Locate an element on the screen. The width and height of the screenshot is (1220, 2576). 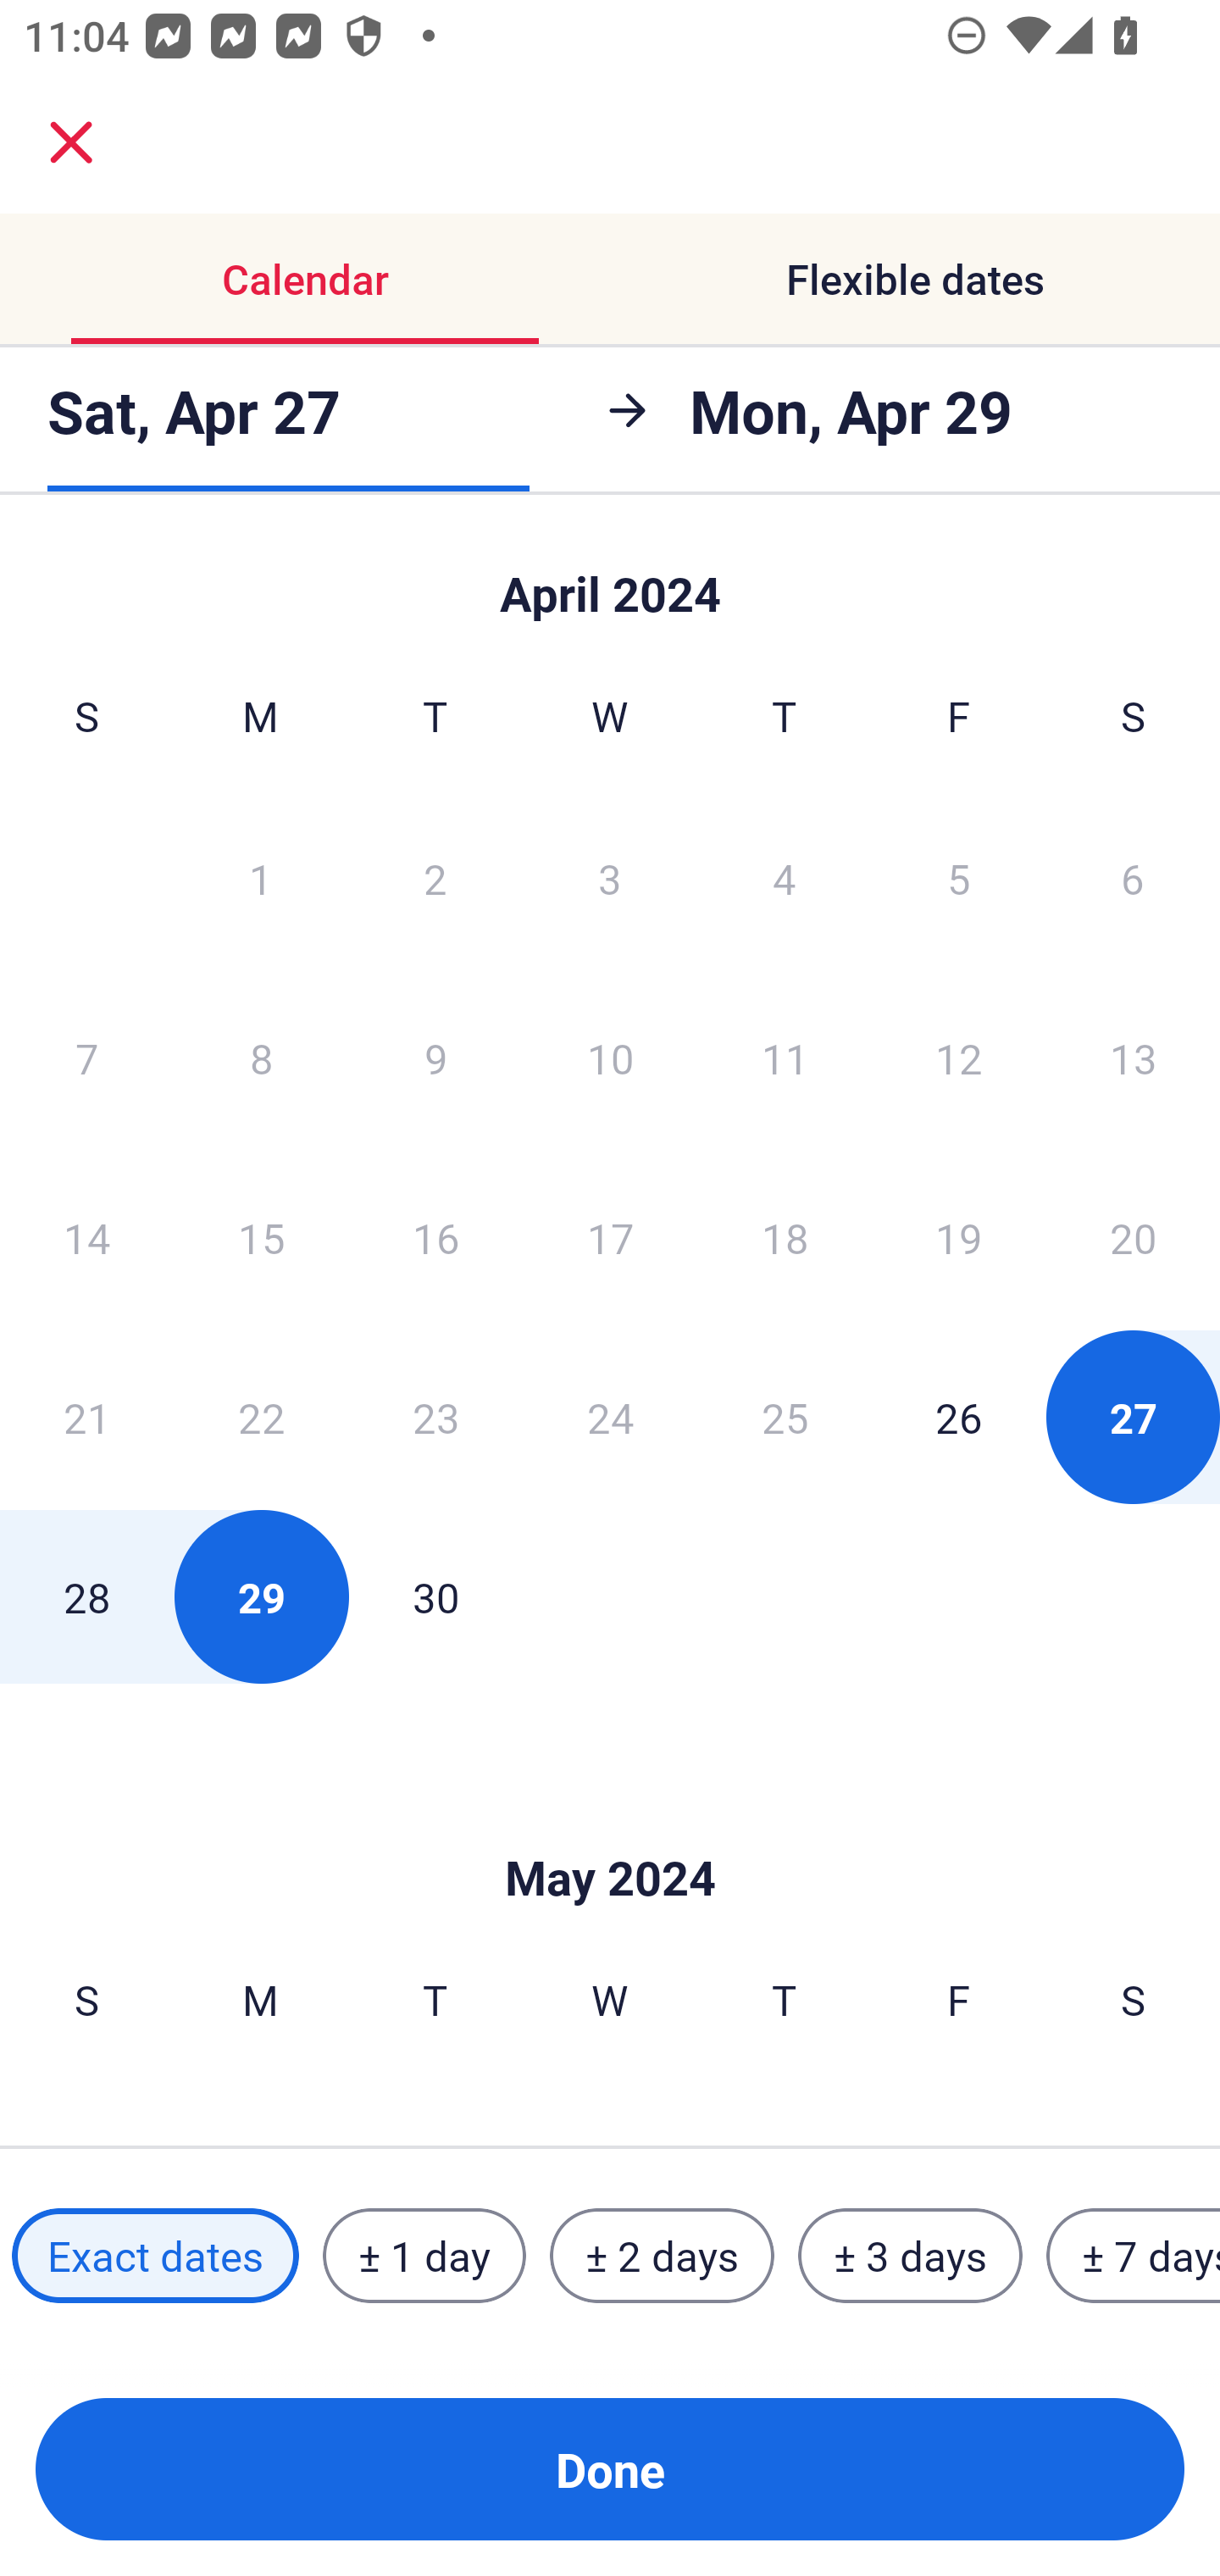
16 Tuesday, April 16, 2024 is located at coordinates (435, 1237).